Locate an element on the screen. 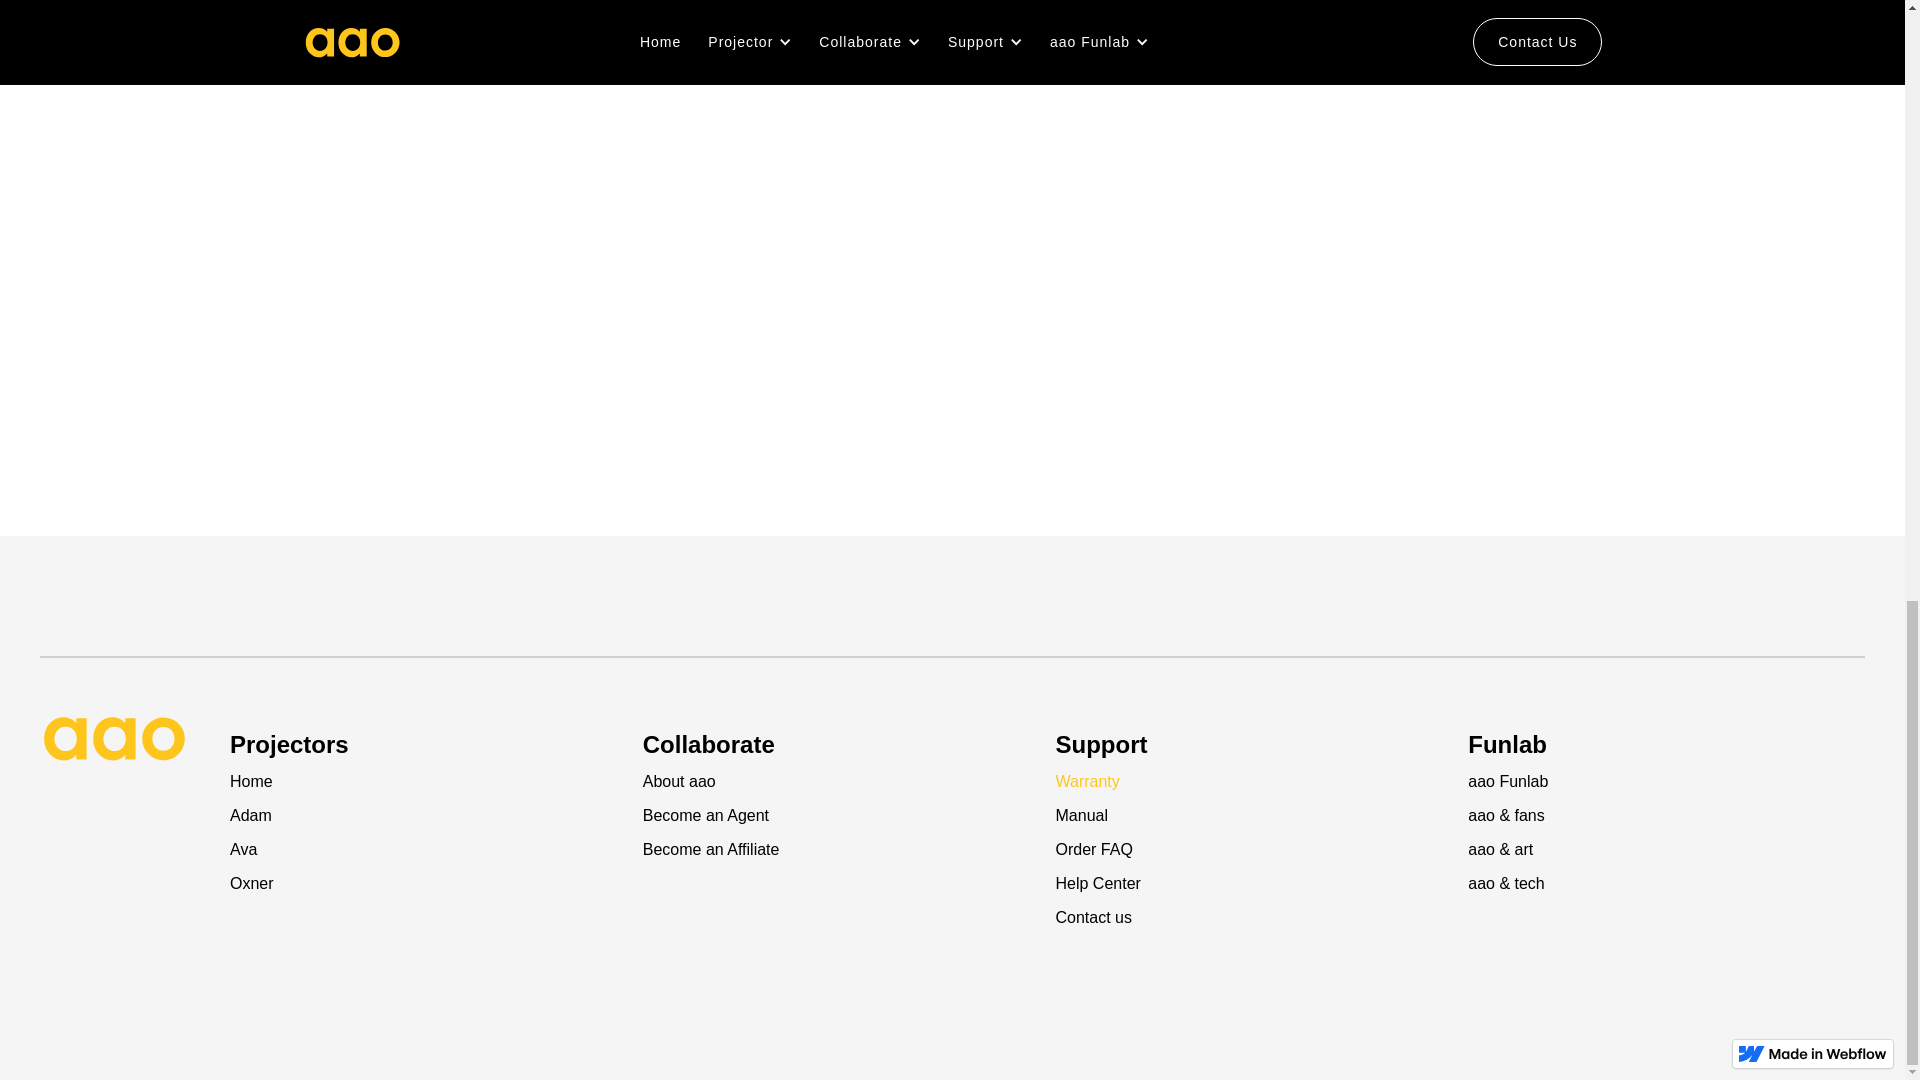 Image resolution: width=1920 pixels, height=1080 pixels. Become an Affiliate is located at coordinates (842, 850).